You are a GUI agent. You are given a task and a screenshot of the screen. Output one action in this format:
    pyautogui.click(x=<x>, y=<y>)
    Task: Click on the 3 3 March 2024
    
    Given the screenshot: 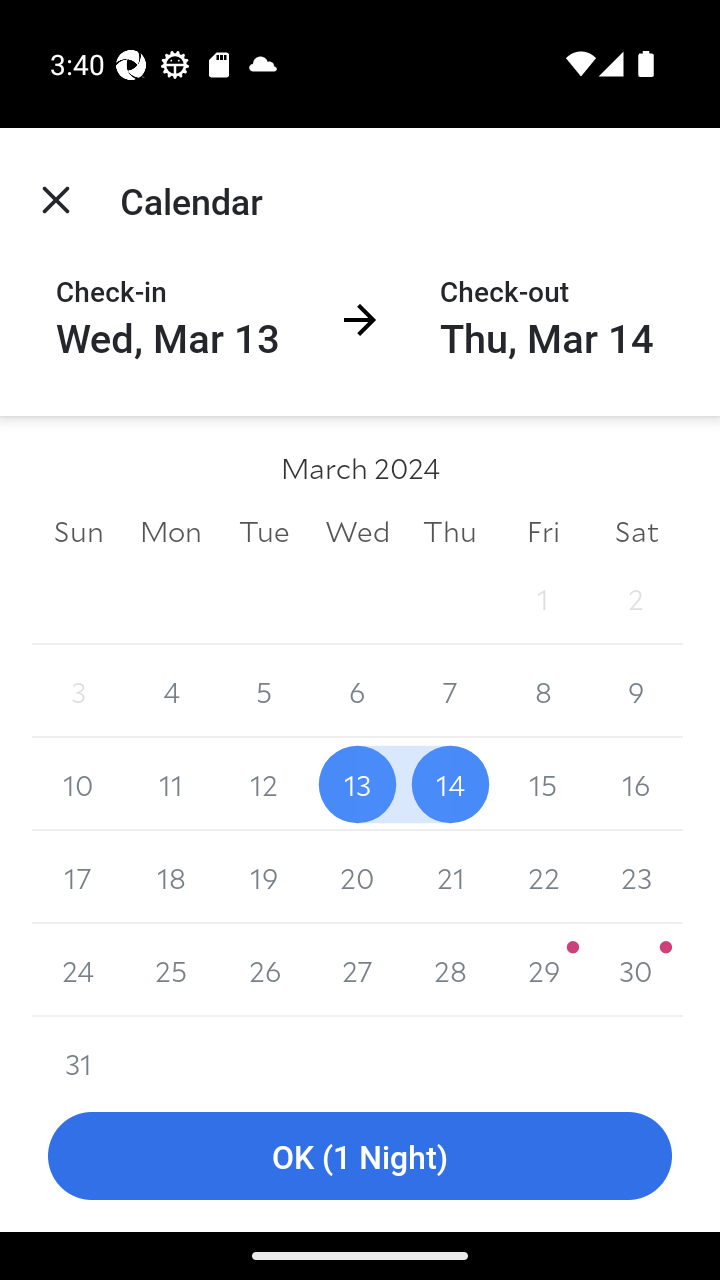 What is the action you would take?
    pyautogui.click(x=78, y=692)
    